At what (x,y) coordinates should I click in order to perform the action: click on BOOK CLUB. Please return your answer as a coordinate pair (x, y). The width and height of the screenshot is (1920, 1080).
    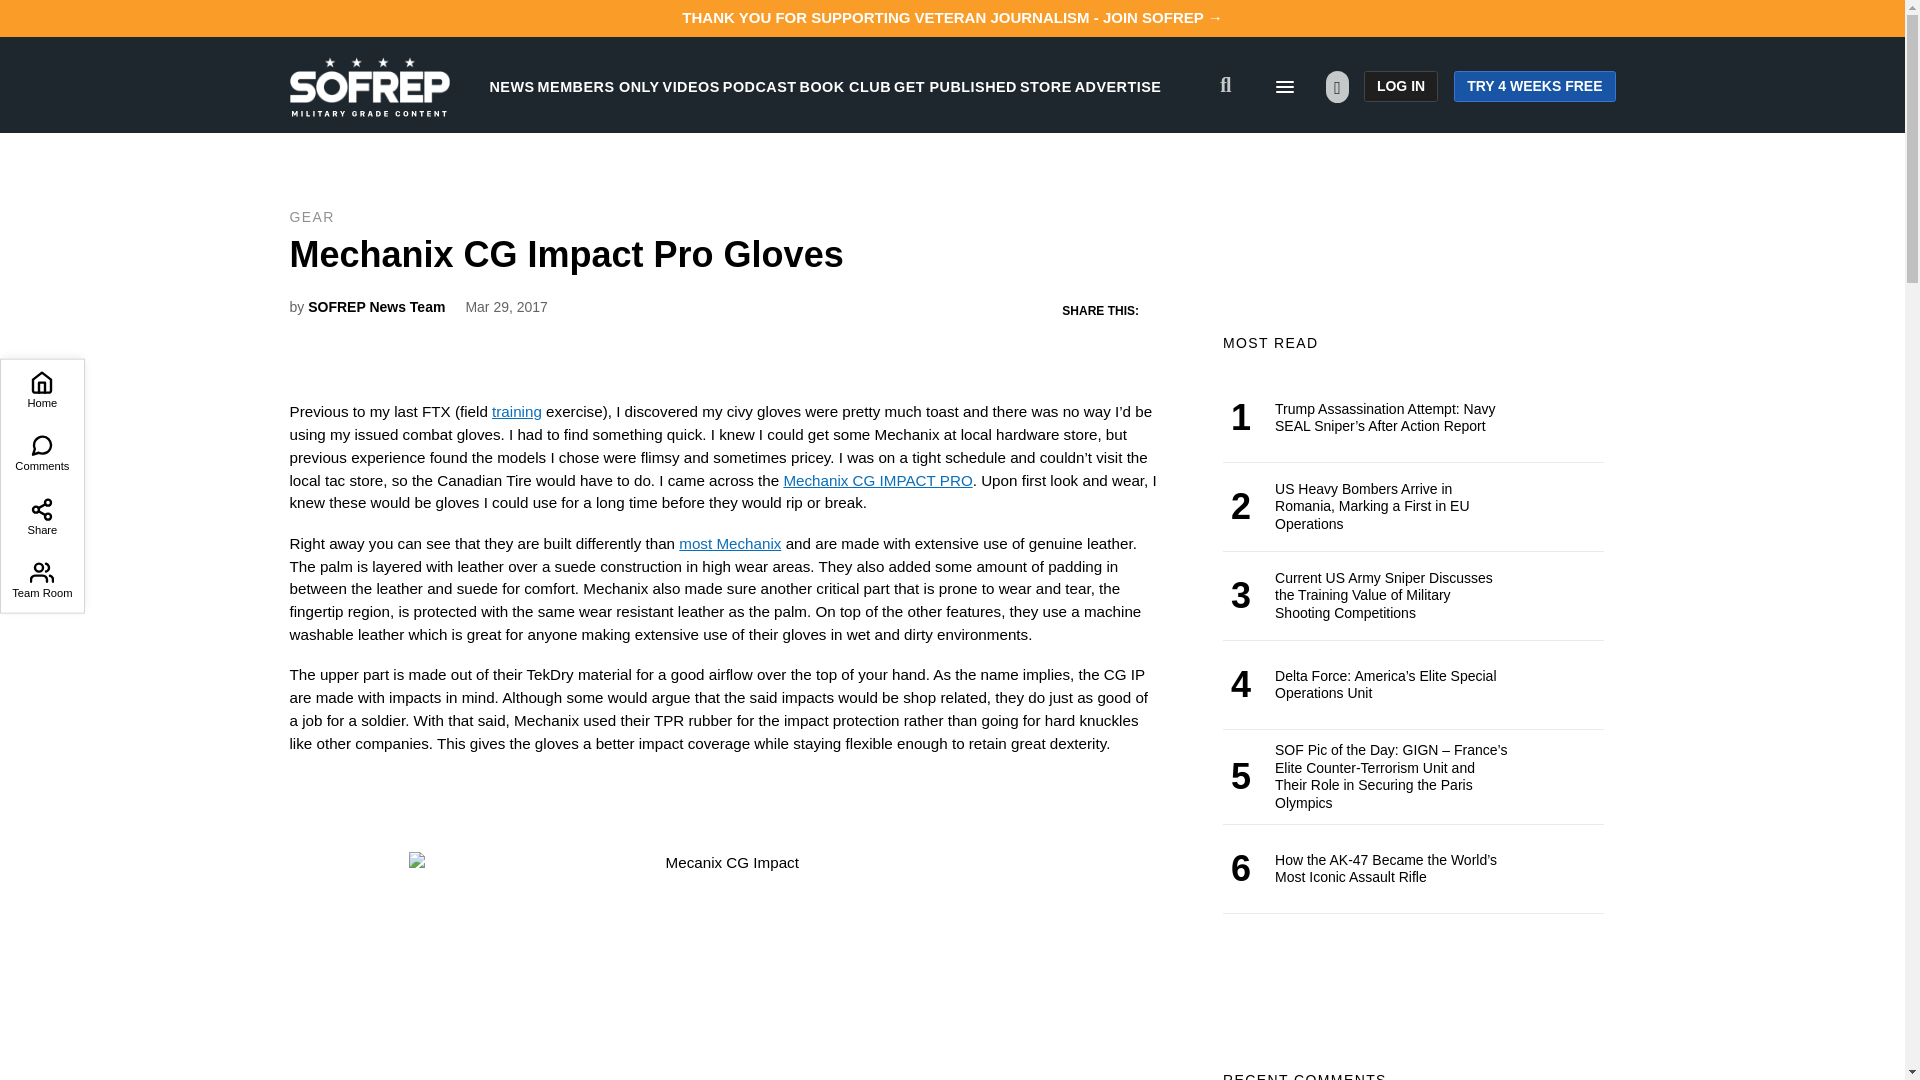
    Looking at the image, I should click on (845, 86).